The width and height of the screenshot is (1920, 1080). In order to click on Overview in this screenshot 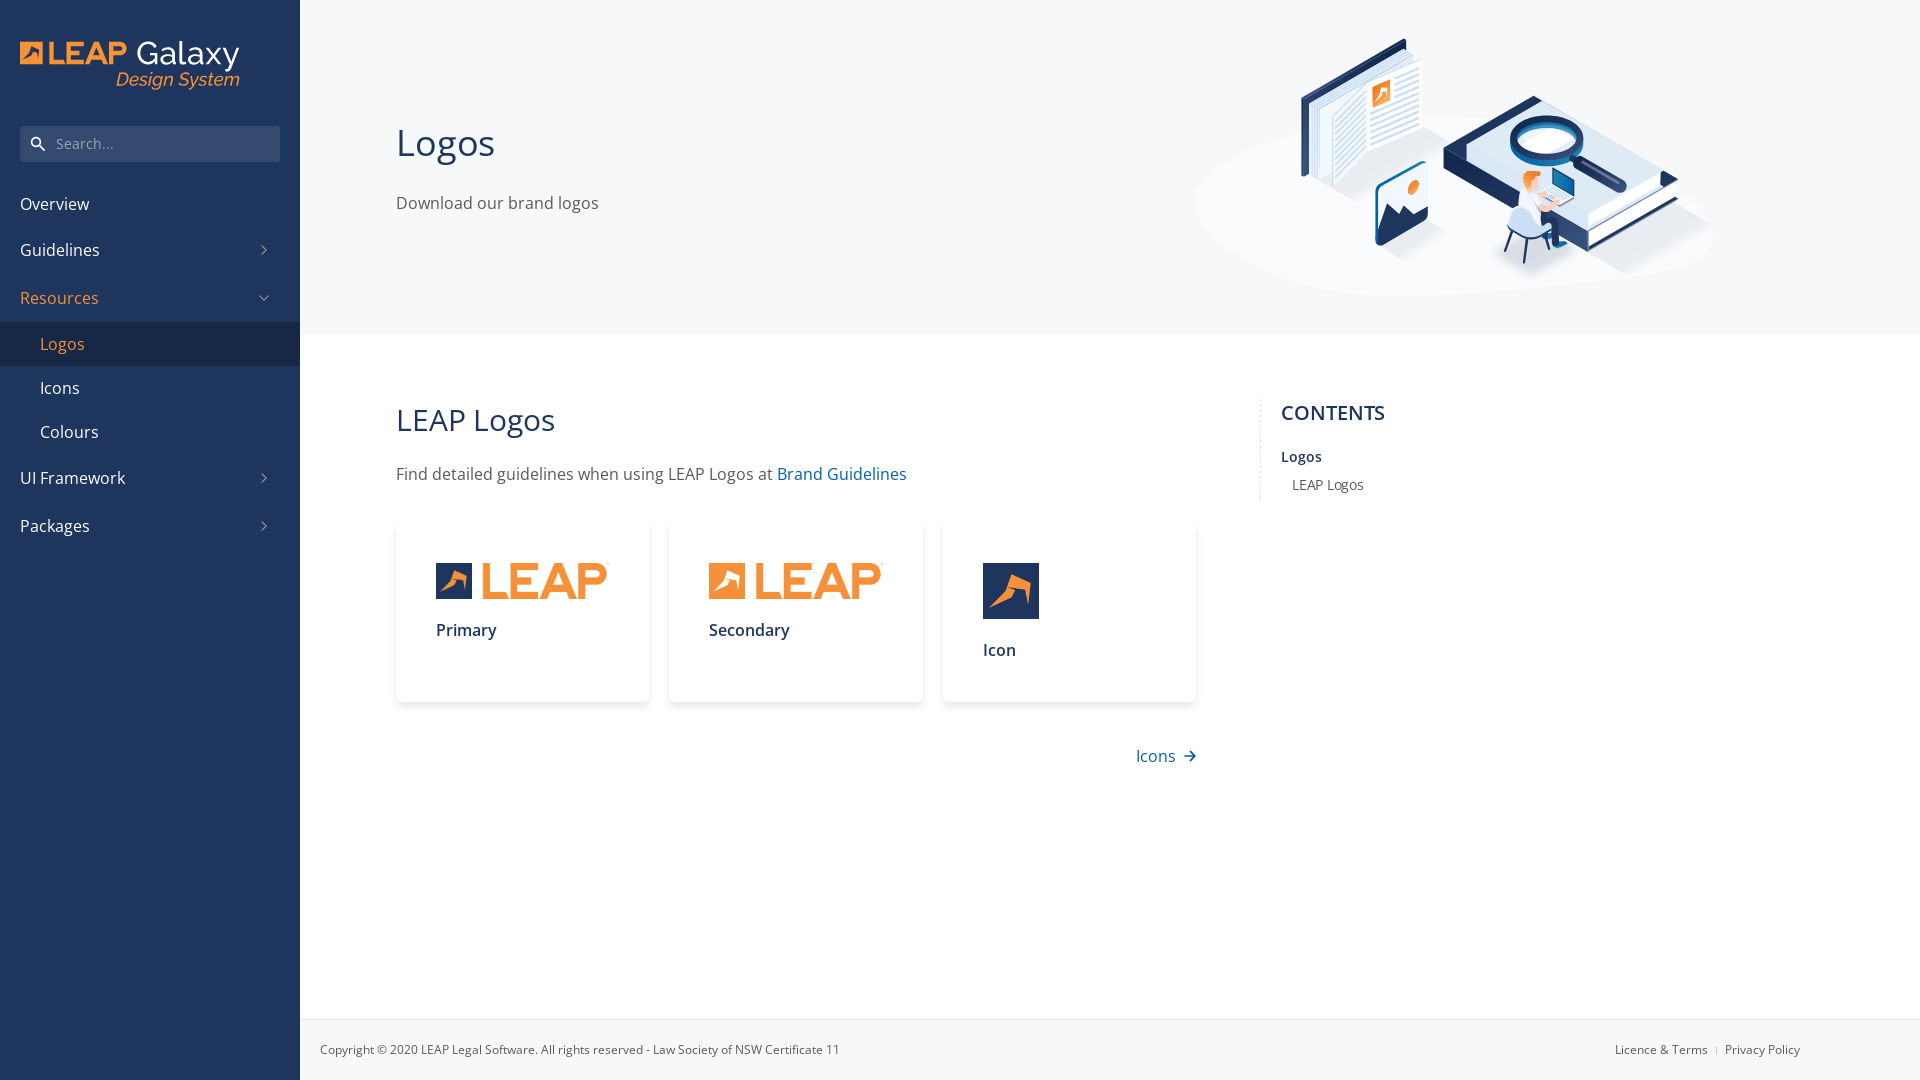, I will do `click(150, 204)`.